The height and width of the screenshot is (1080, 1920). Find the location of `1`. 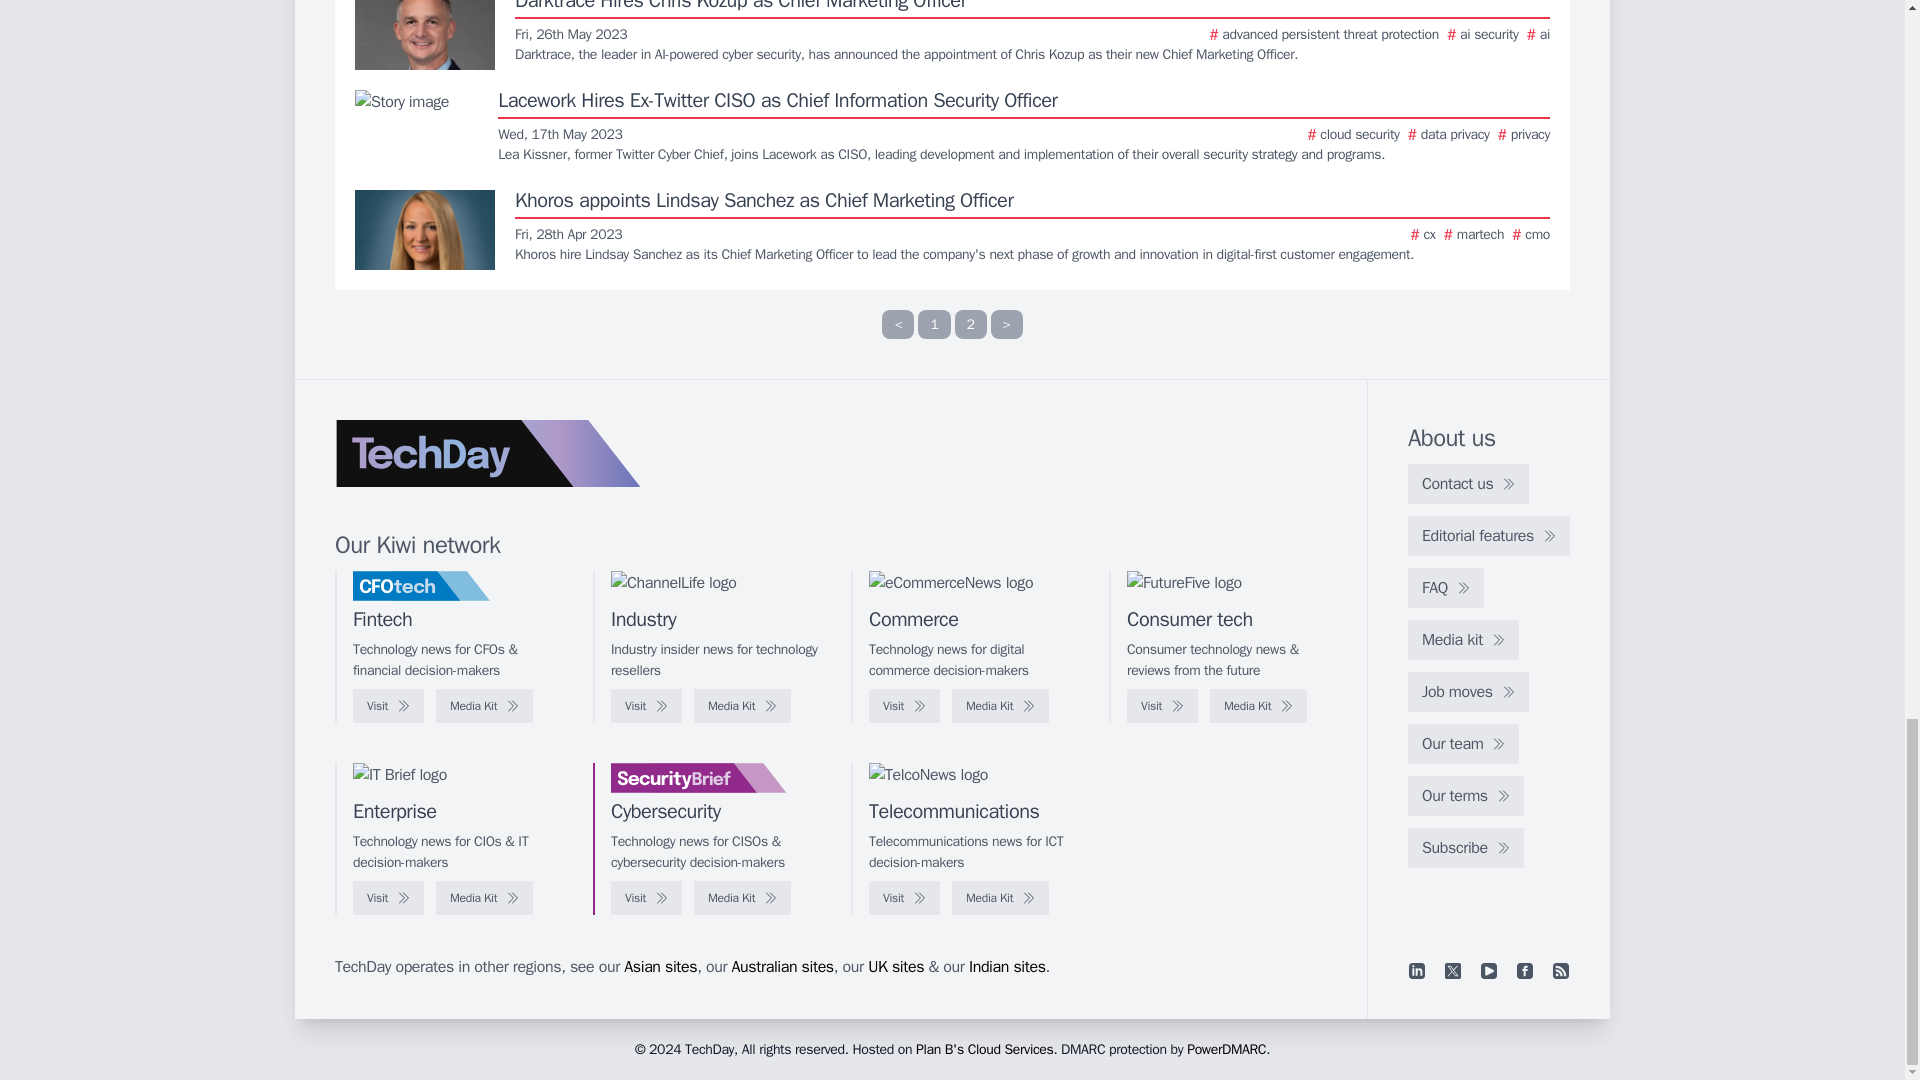

1 is located at coordinates (934, 324).